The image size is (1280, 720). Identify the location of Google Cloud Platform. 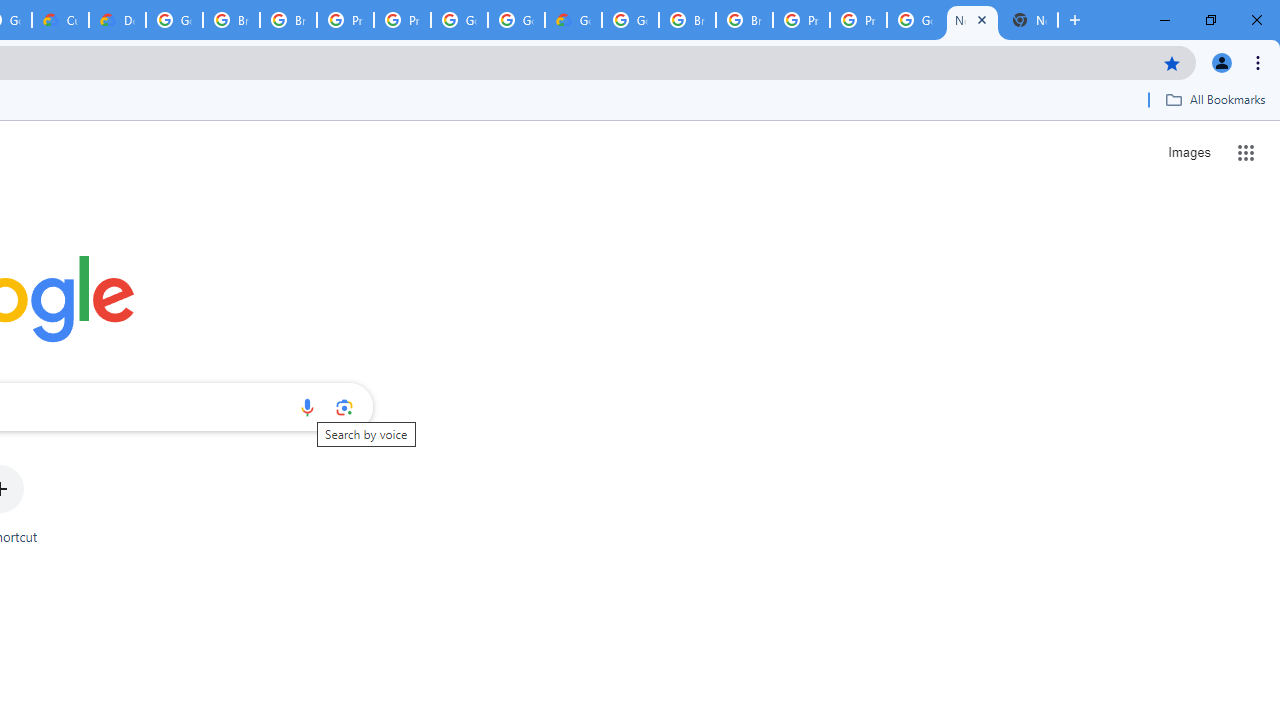
(459, 20).